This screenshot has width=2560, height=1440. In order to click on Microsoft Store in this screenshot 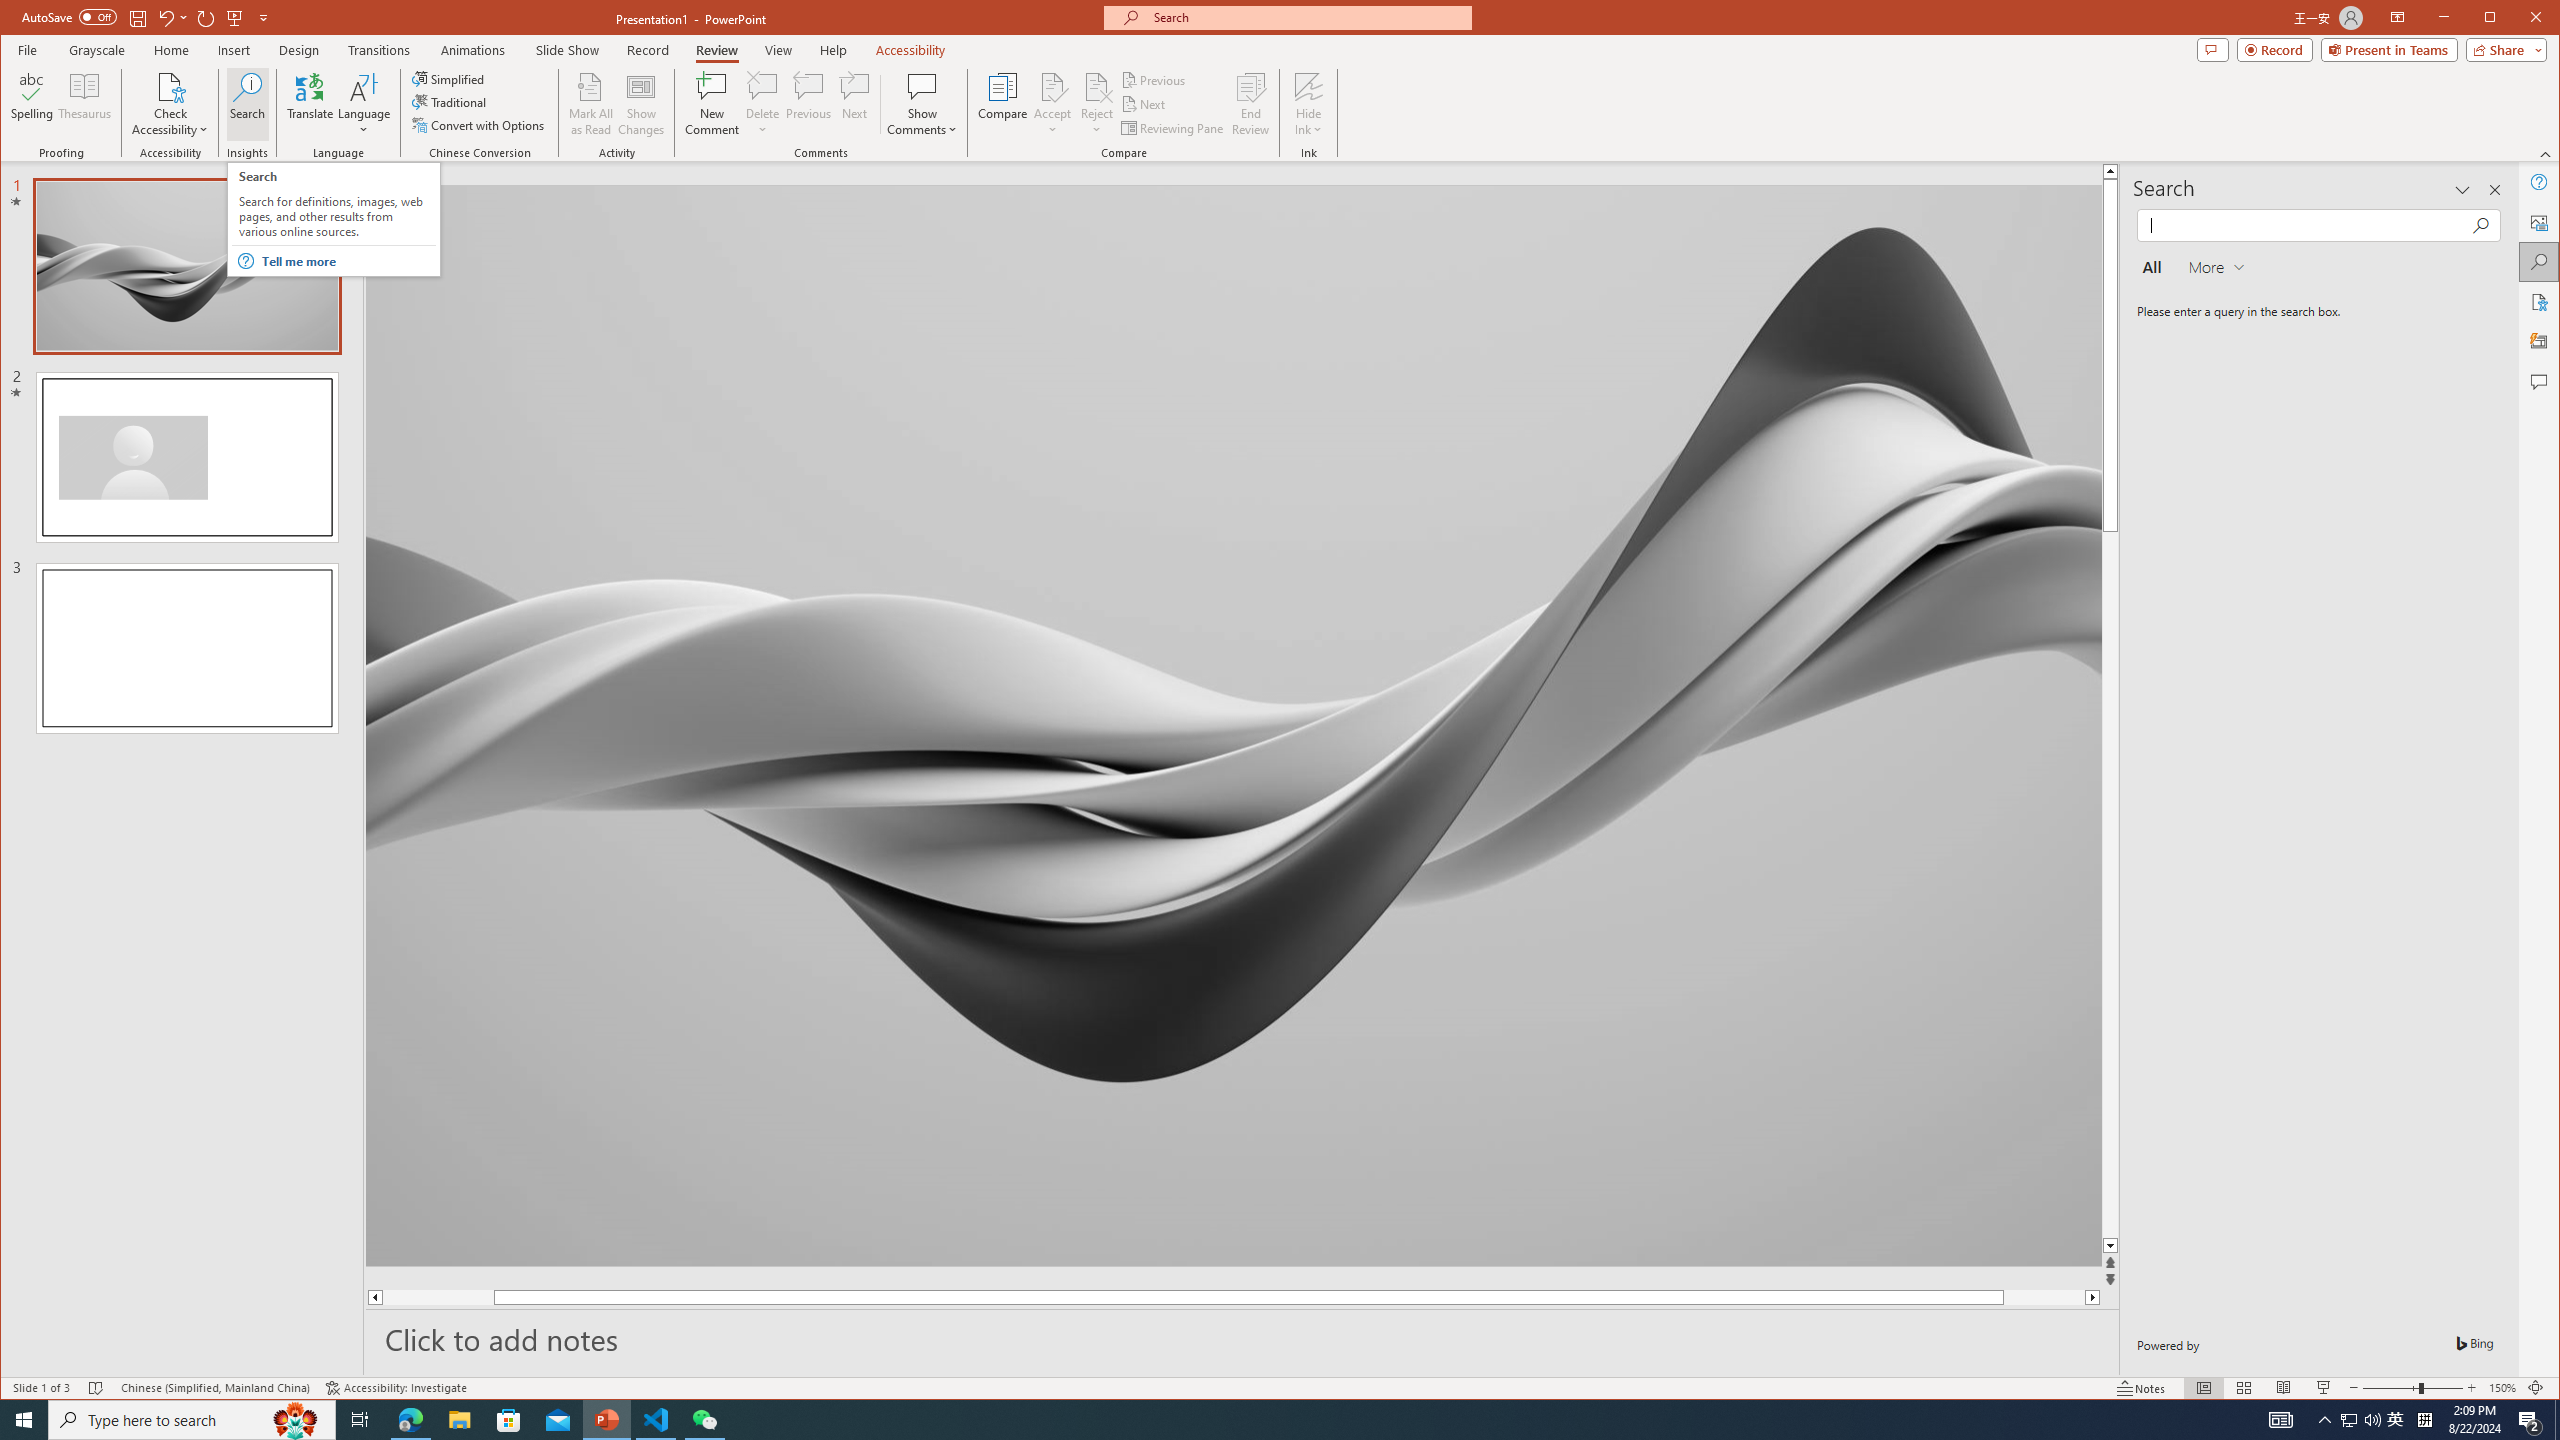, I will do `click(509, 1420)`.